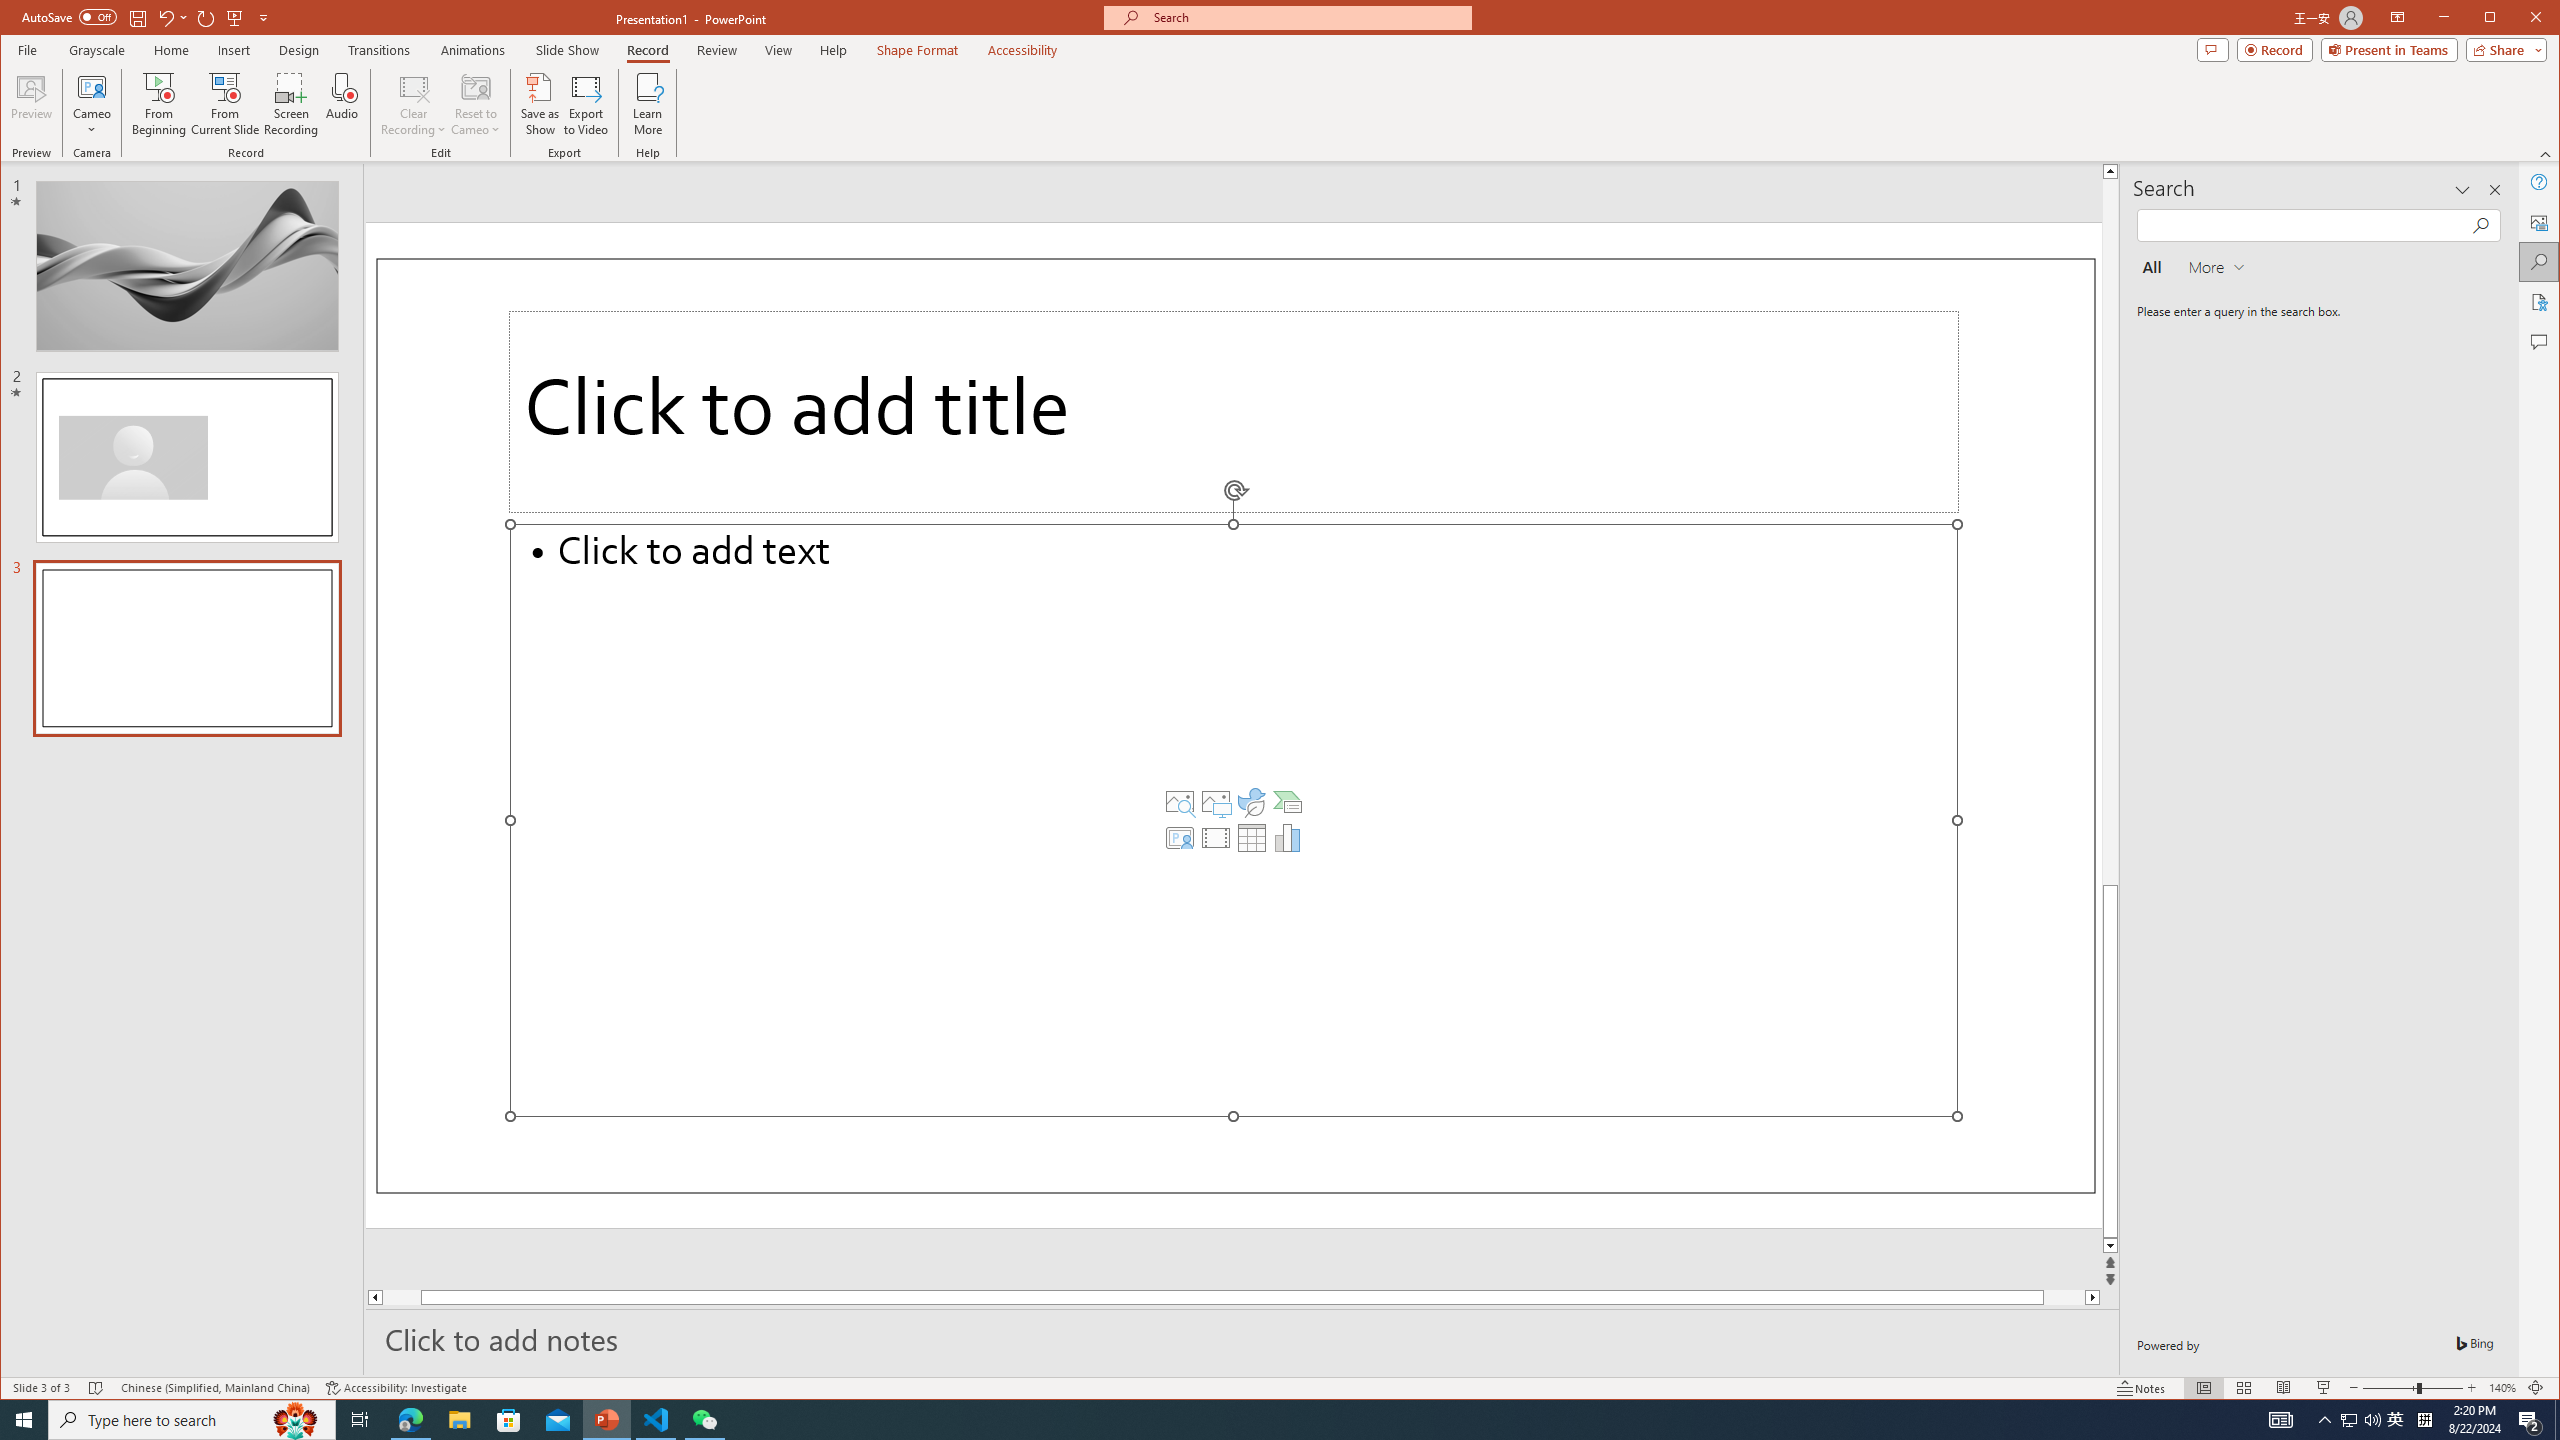 Image resolution: width=2560 pixels, height=1440 pixels. Describe the element at coordinates (2502, 49) in the screenshot. I see `Share` at that location.